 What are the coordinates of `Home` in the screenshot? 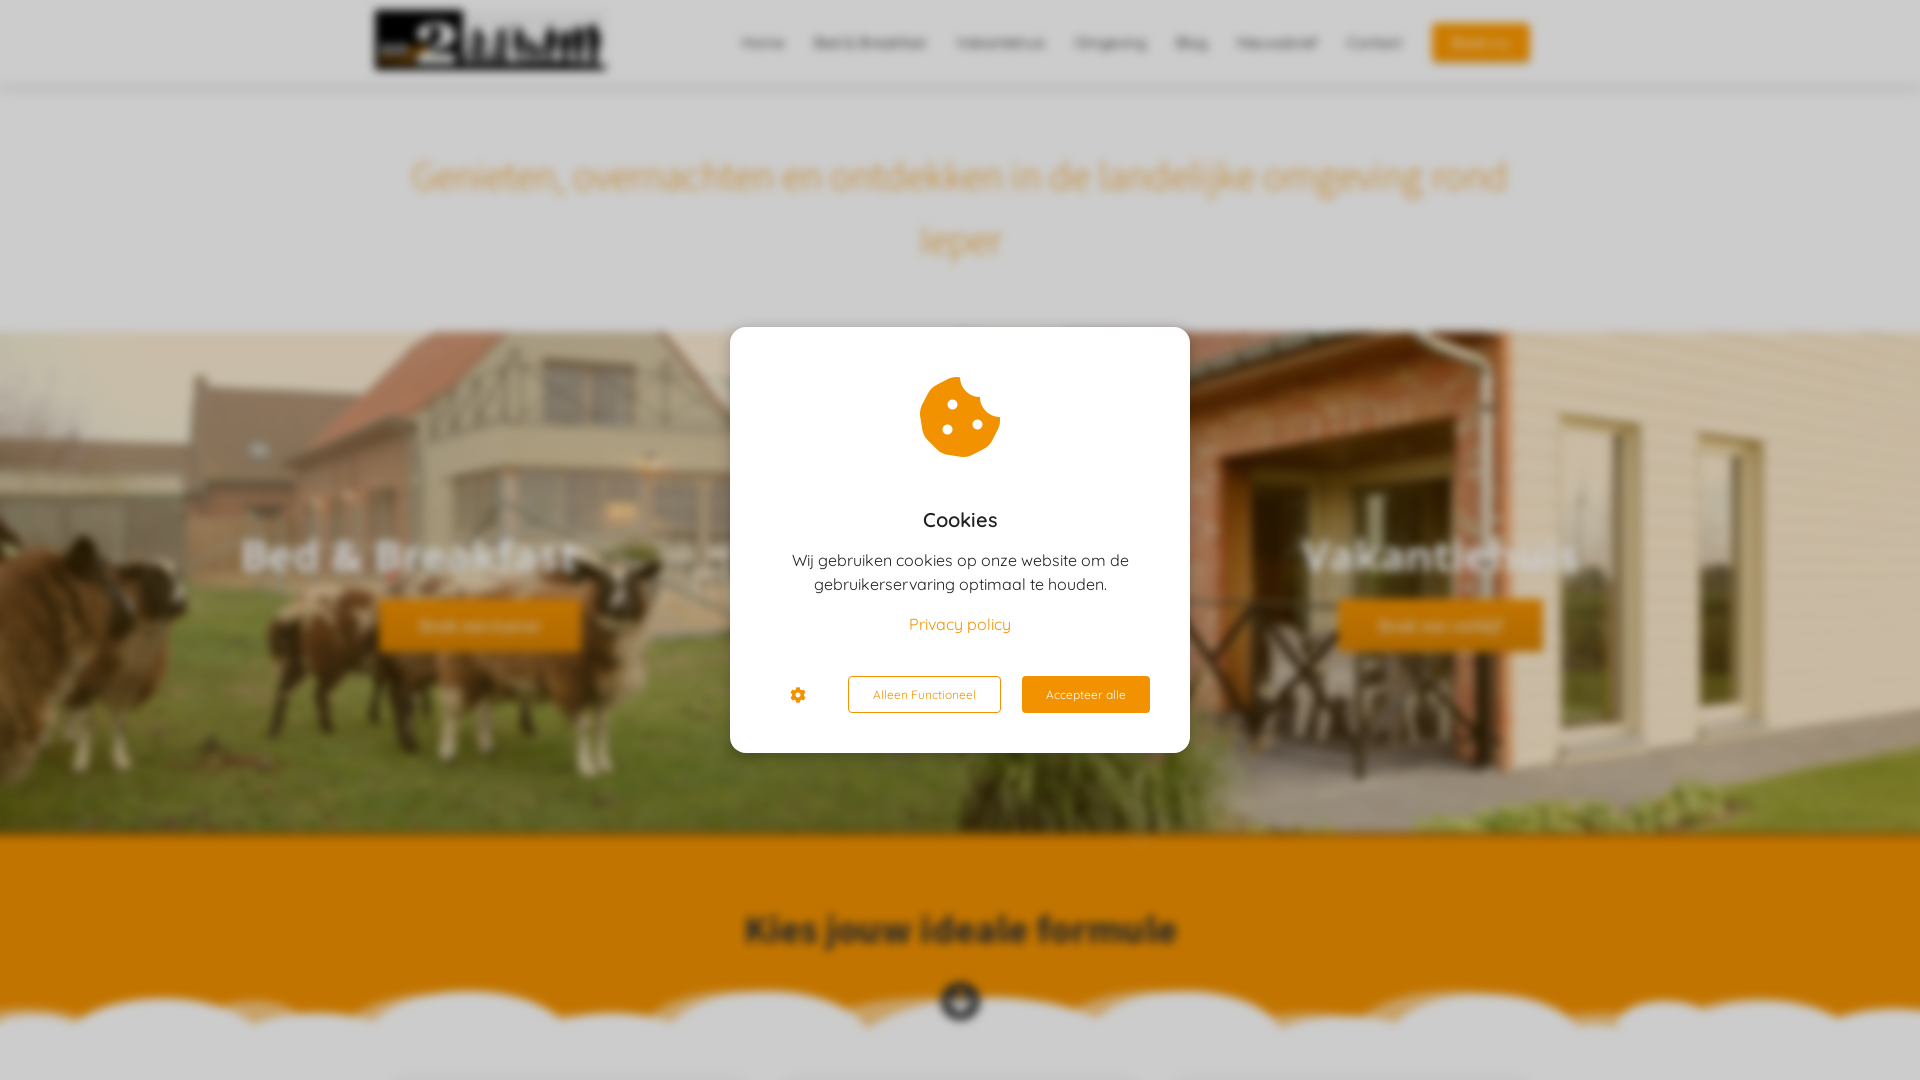 It's located at (763, 42).